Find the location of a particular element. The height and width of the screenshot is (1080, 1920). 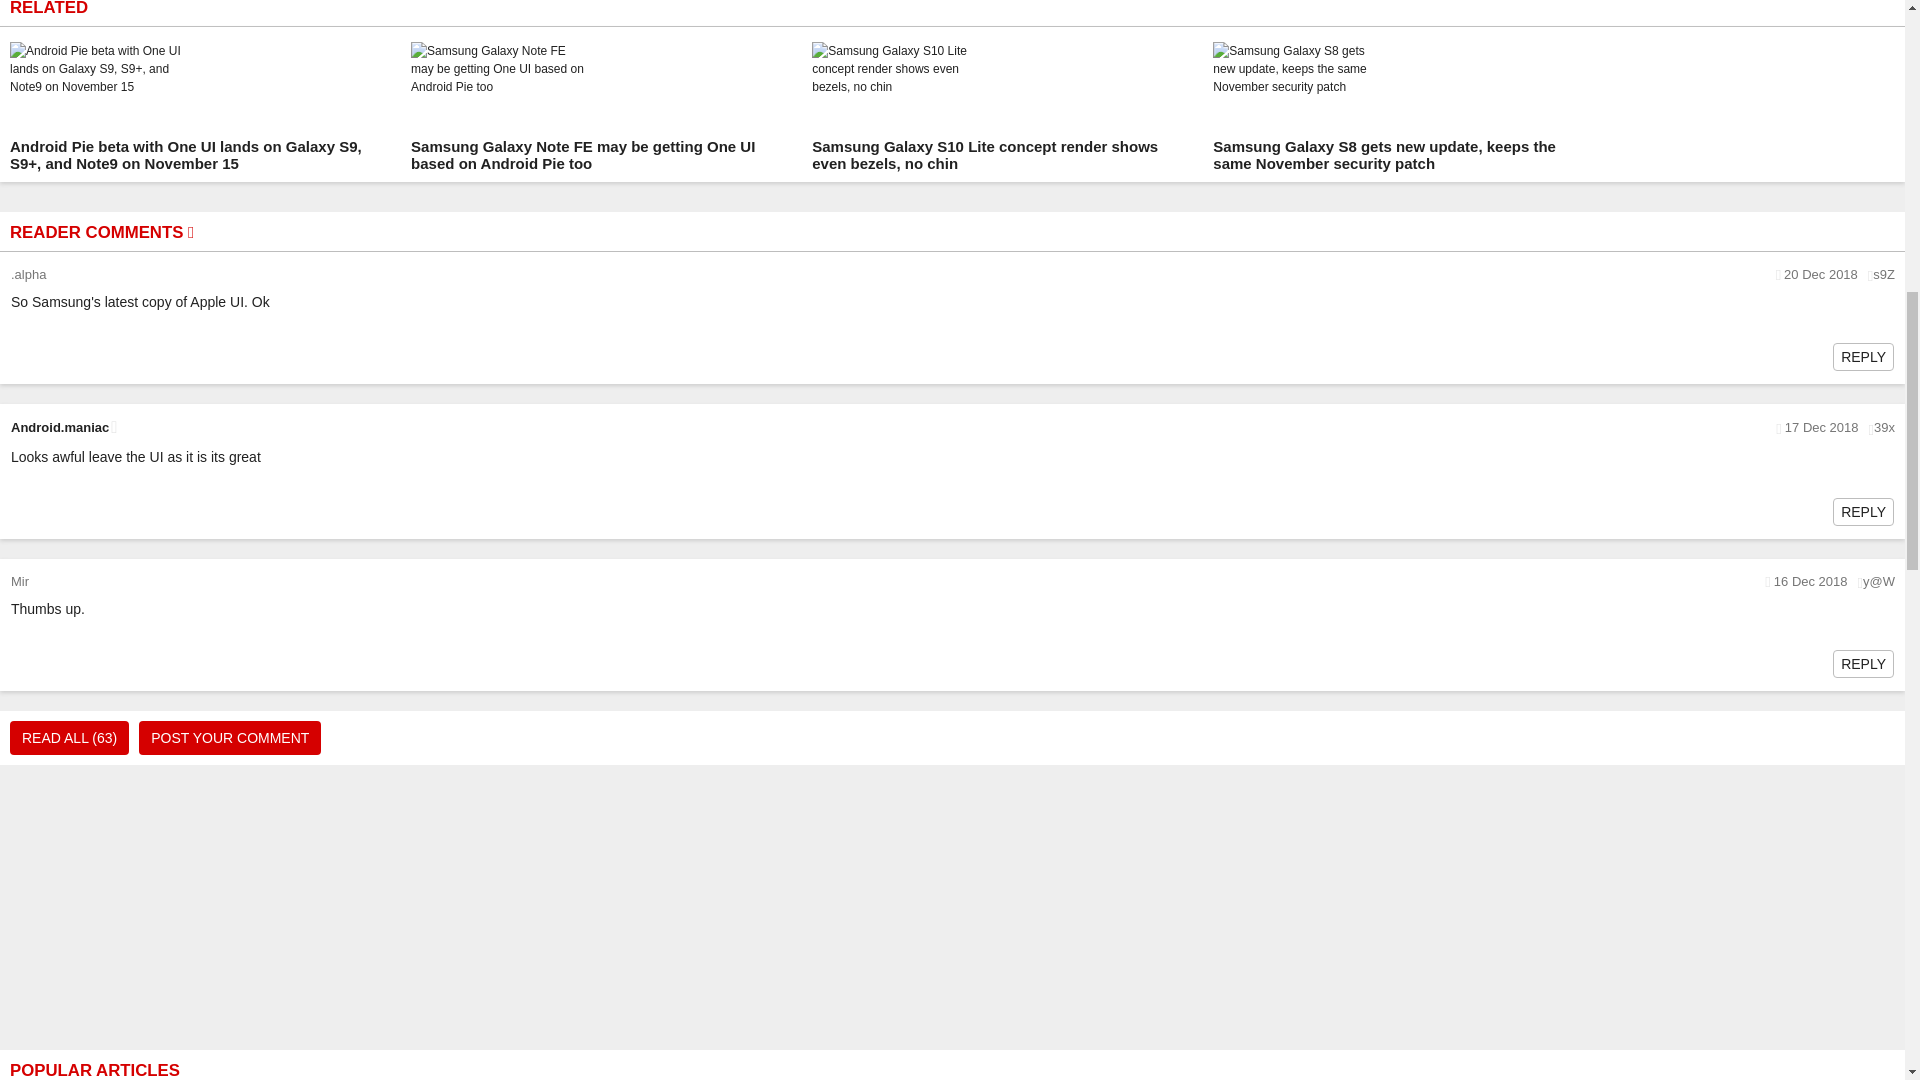

Encoded anonymized location is located at coordinates (1884, 428).